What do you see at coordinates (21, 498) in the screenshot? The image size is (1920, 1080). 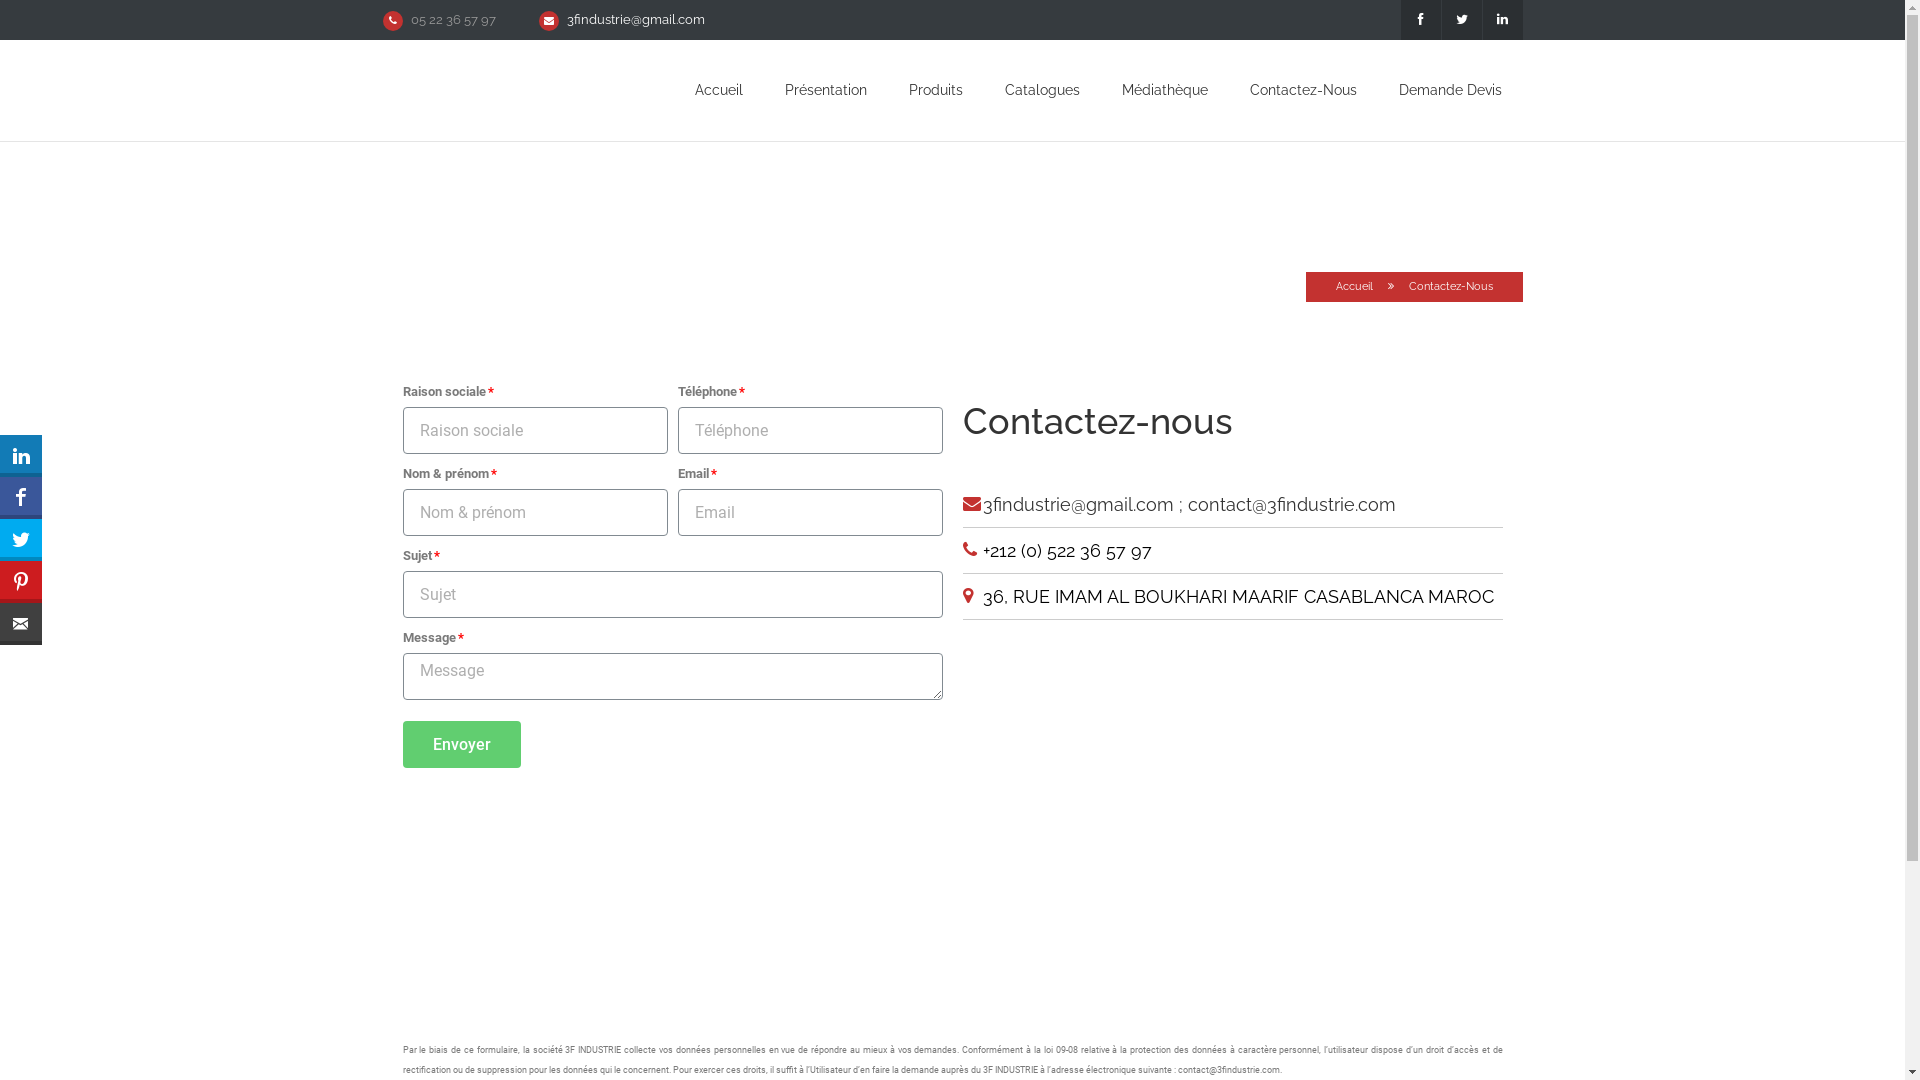 I see `Share on Facebook` at bounding box center [21, 498].